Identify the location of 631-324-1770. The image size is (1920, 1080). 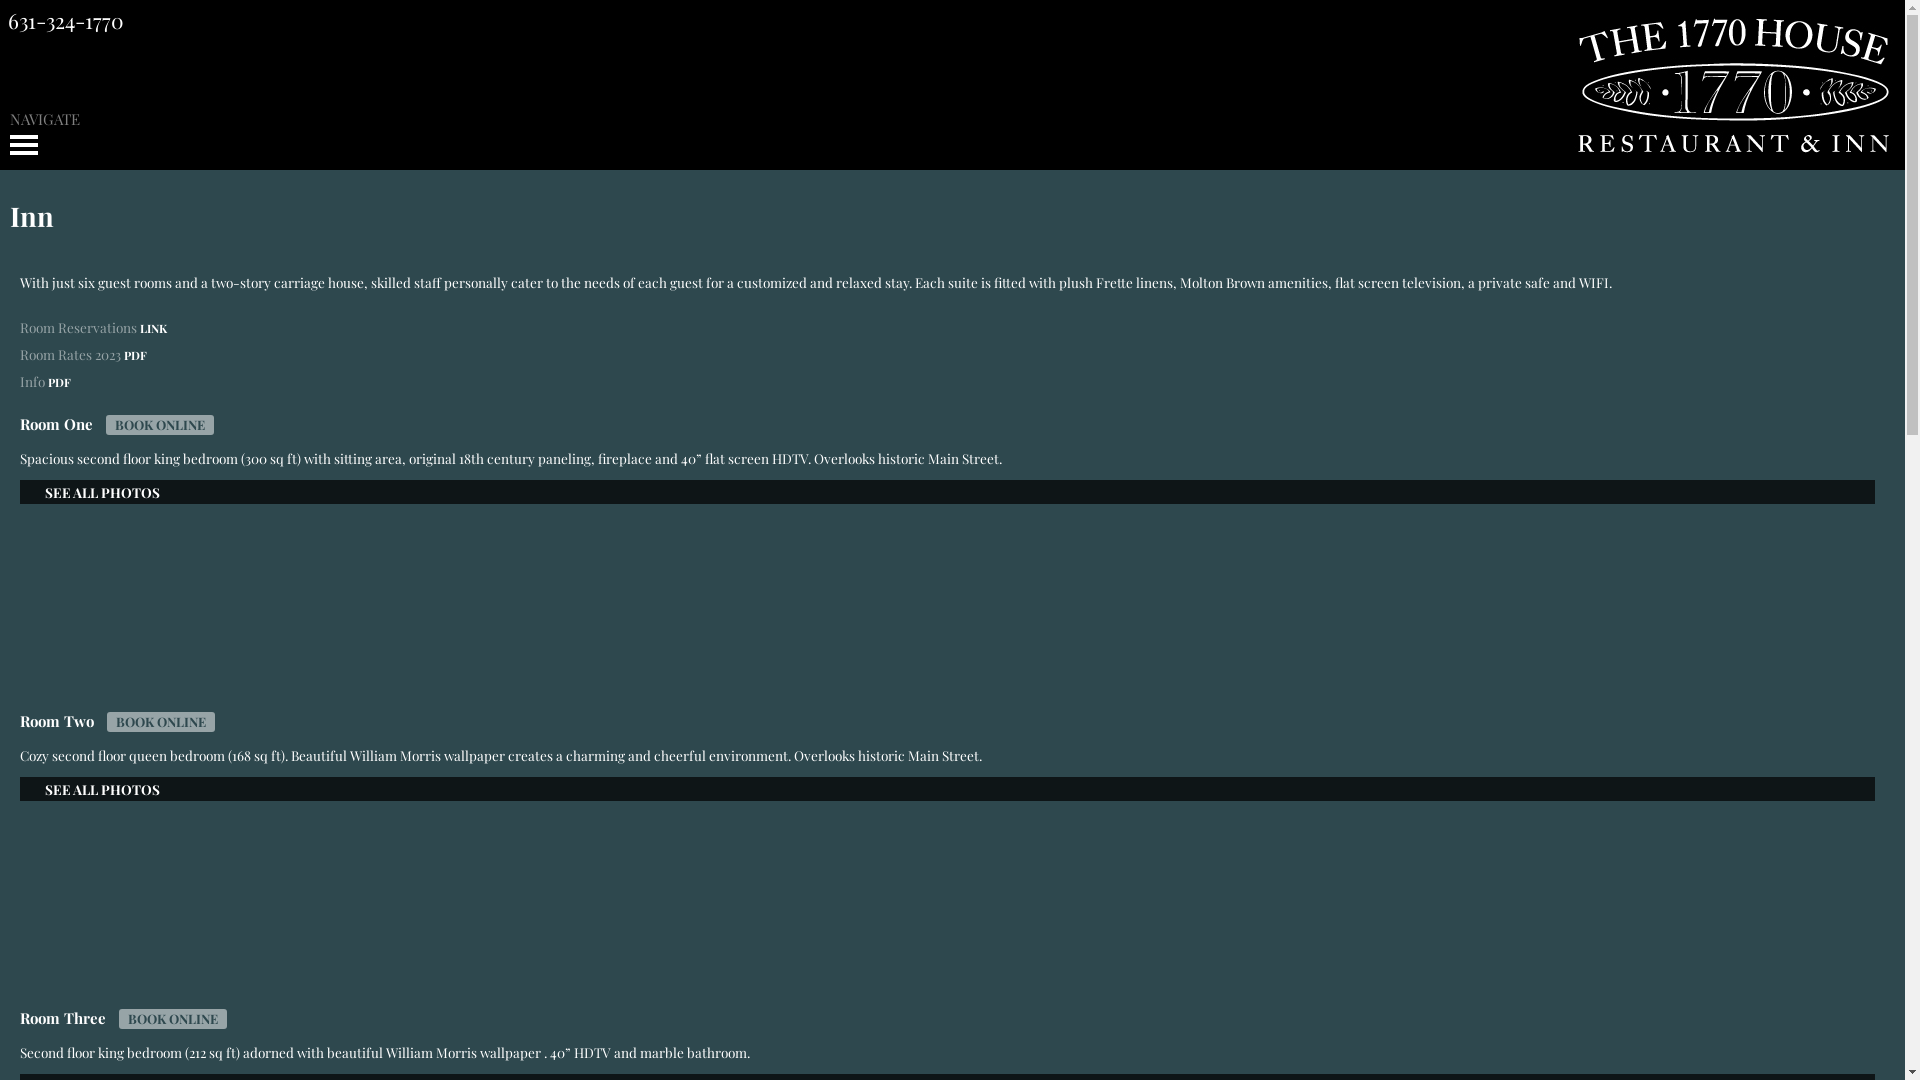
(66, 20).